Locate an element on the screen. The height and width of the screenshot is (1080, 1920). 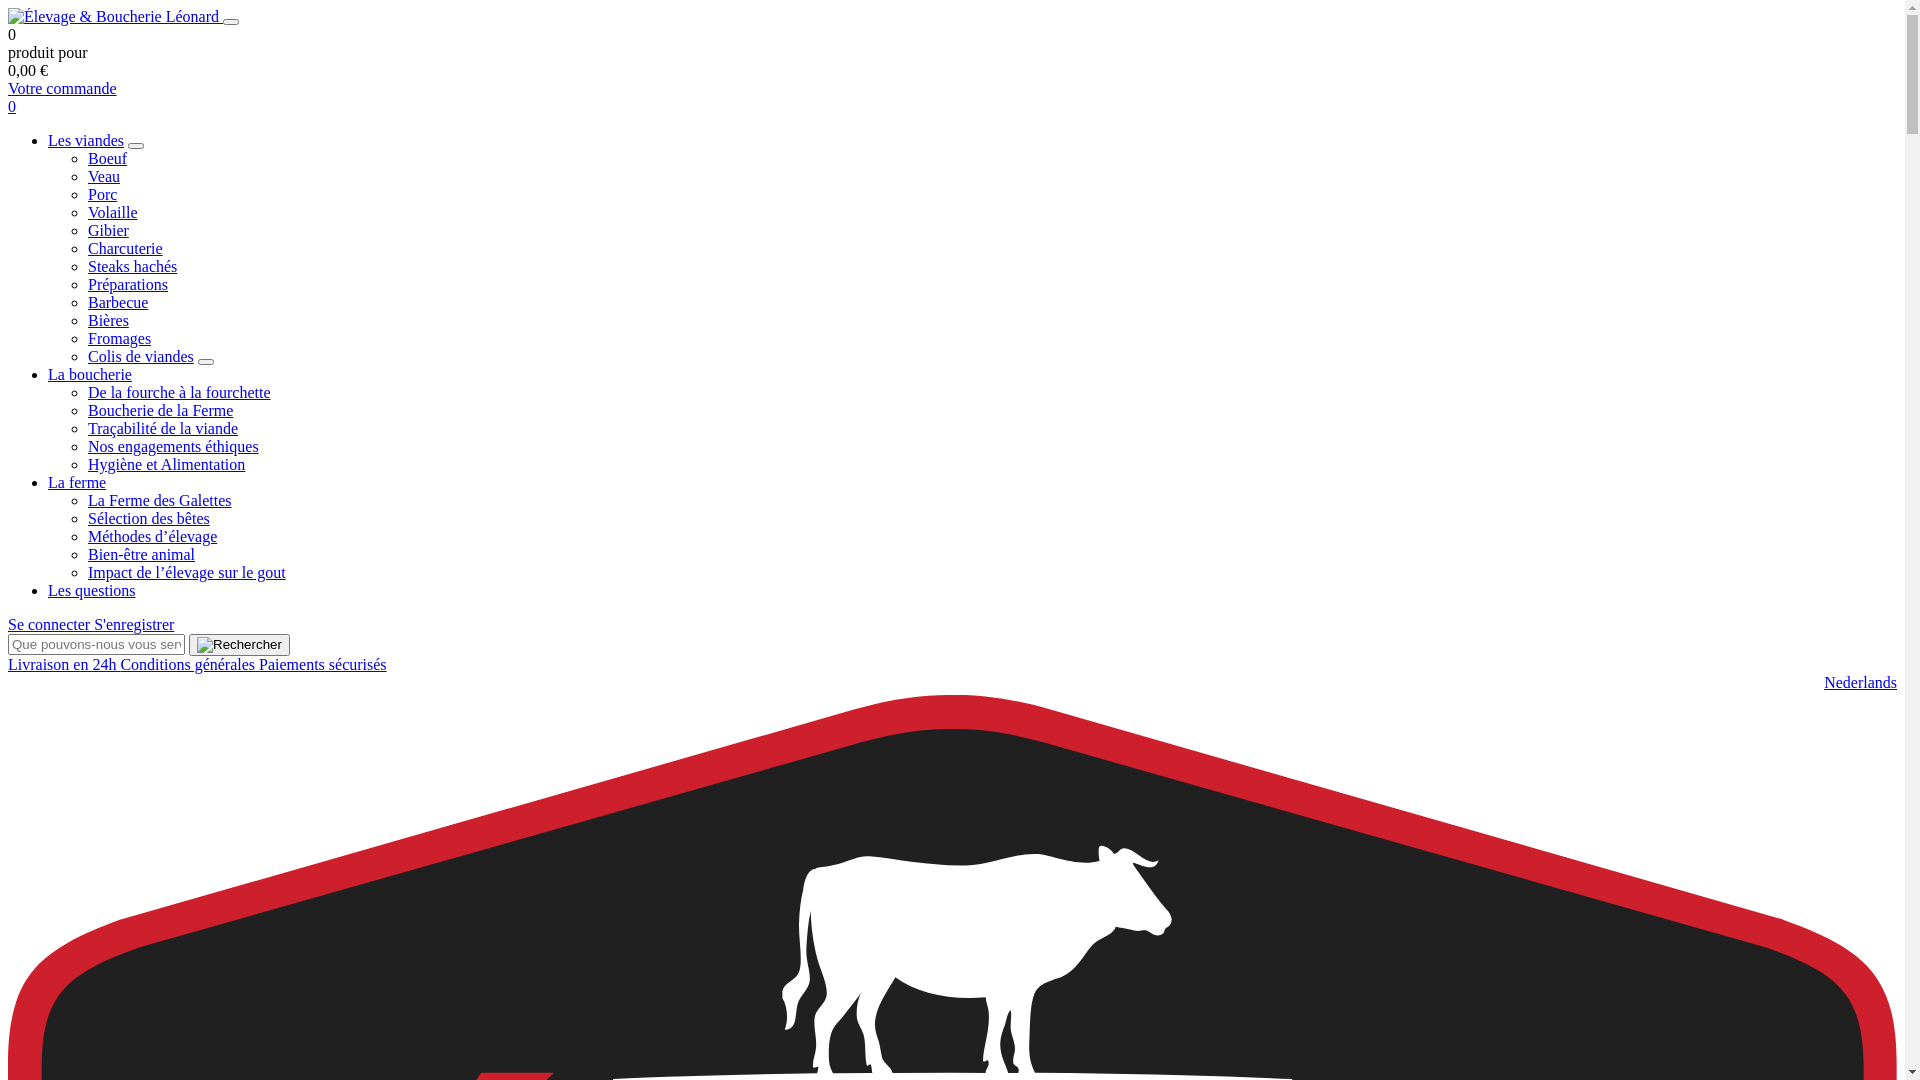
Volaille is located at coordinates (112, 212).